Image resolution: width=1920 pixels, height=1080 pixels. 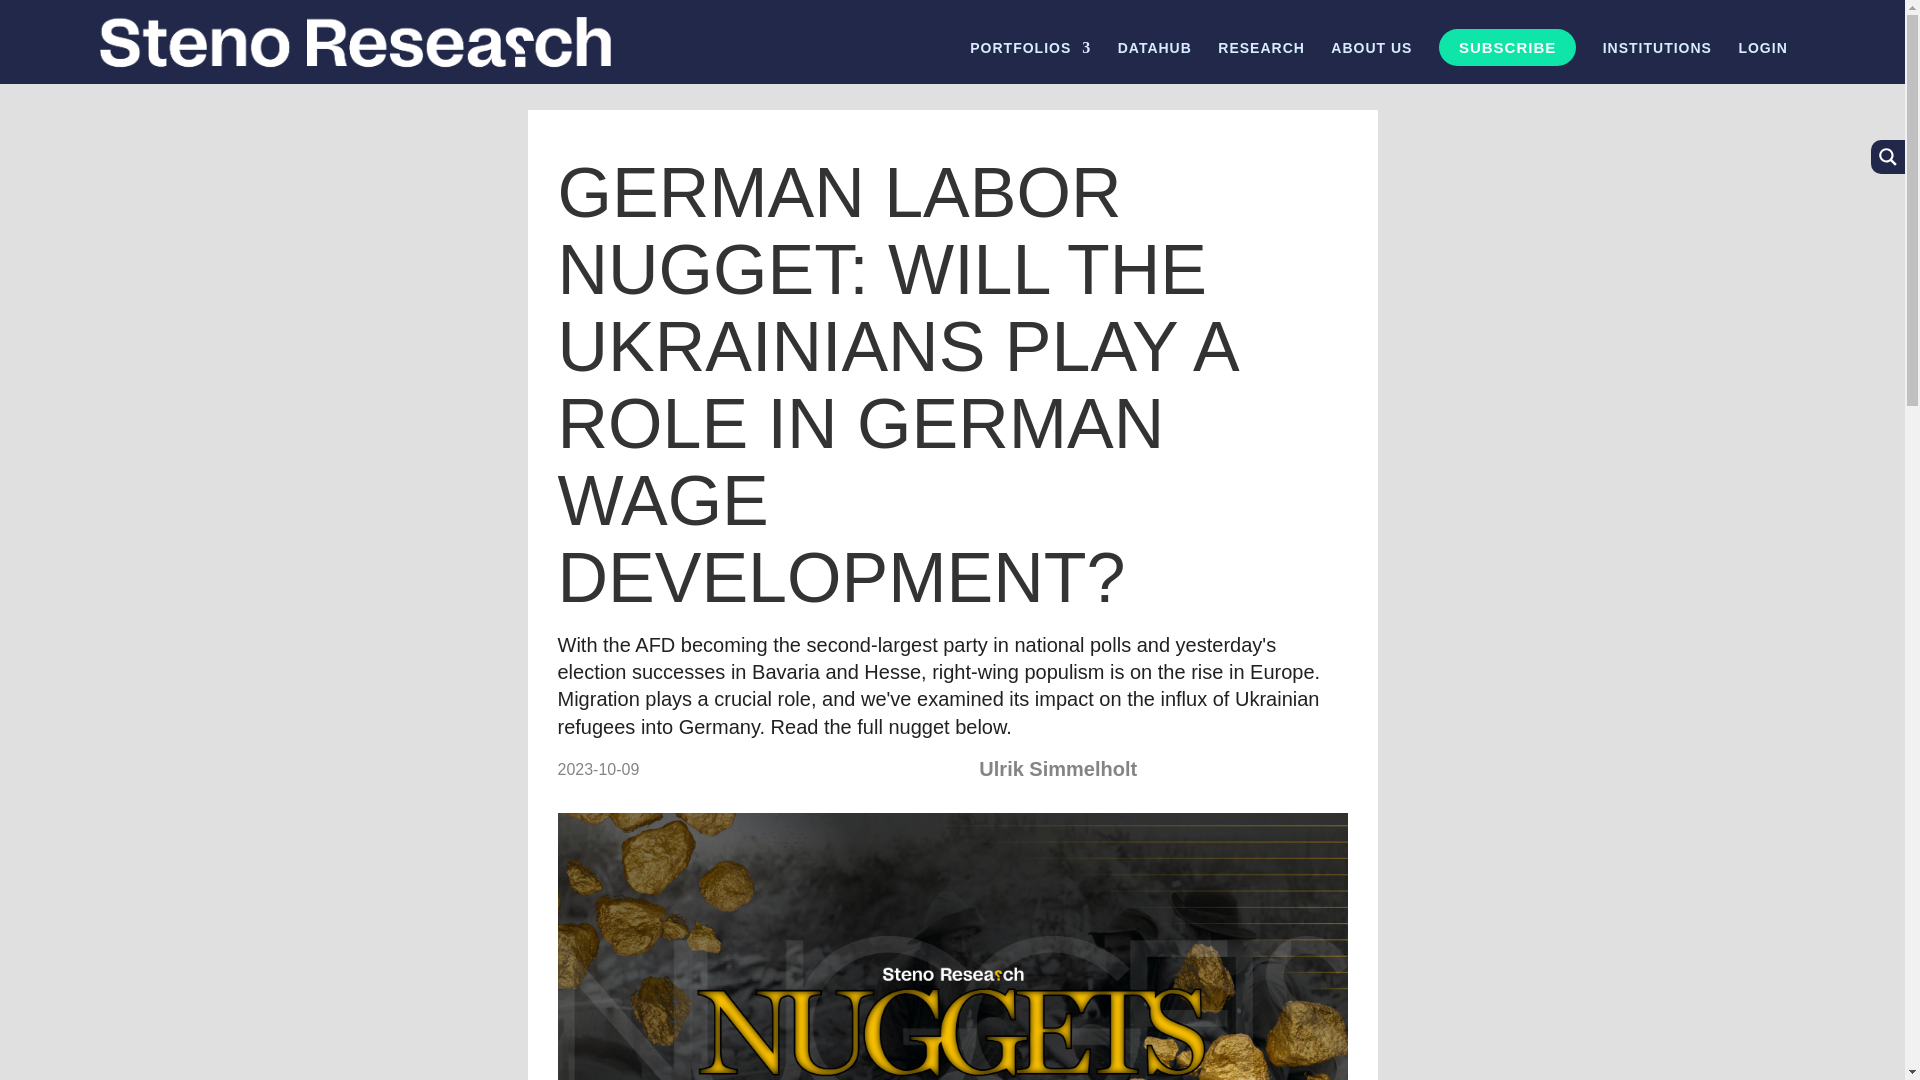 I want to click on RESEARCH, so click(x=1261, y=62).